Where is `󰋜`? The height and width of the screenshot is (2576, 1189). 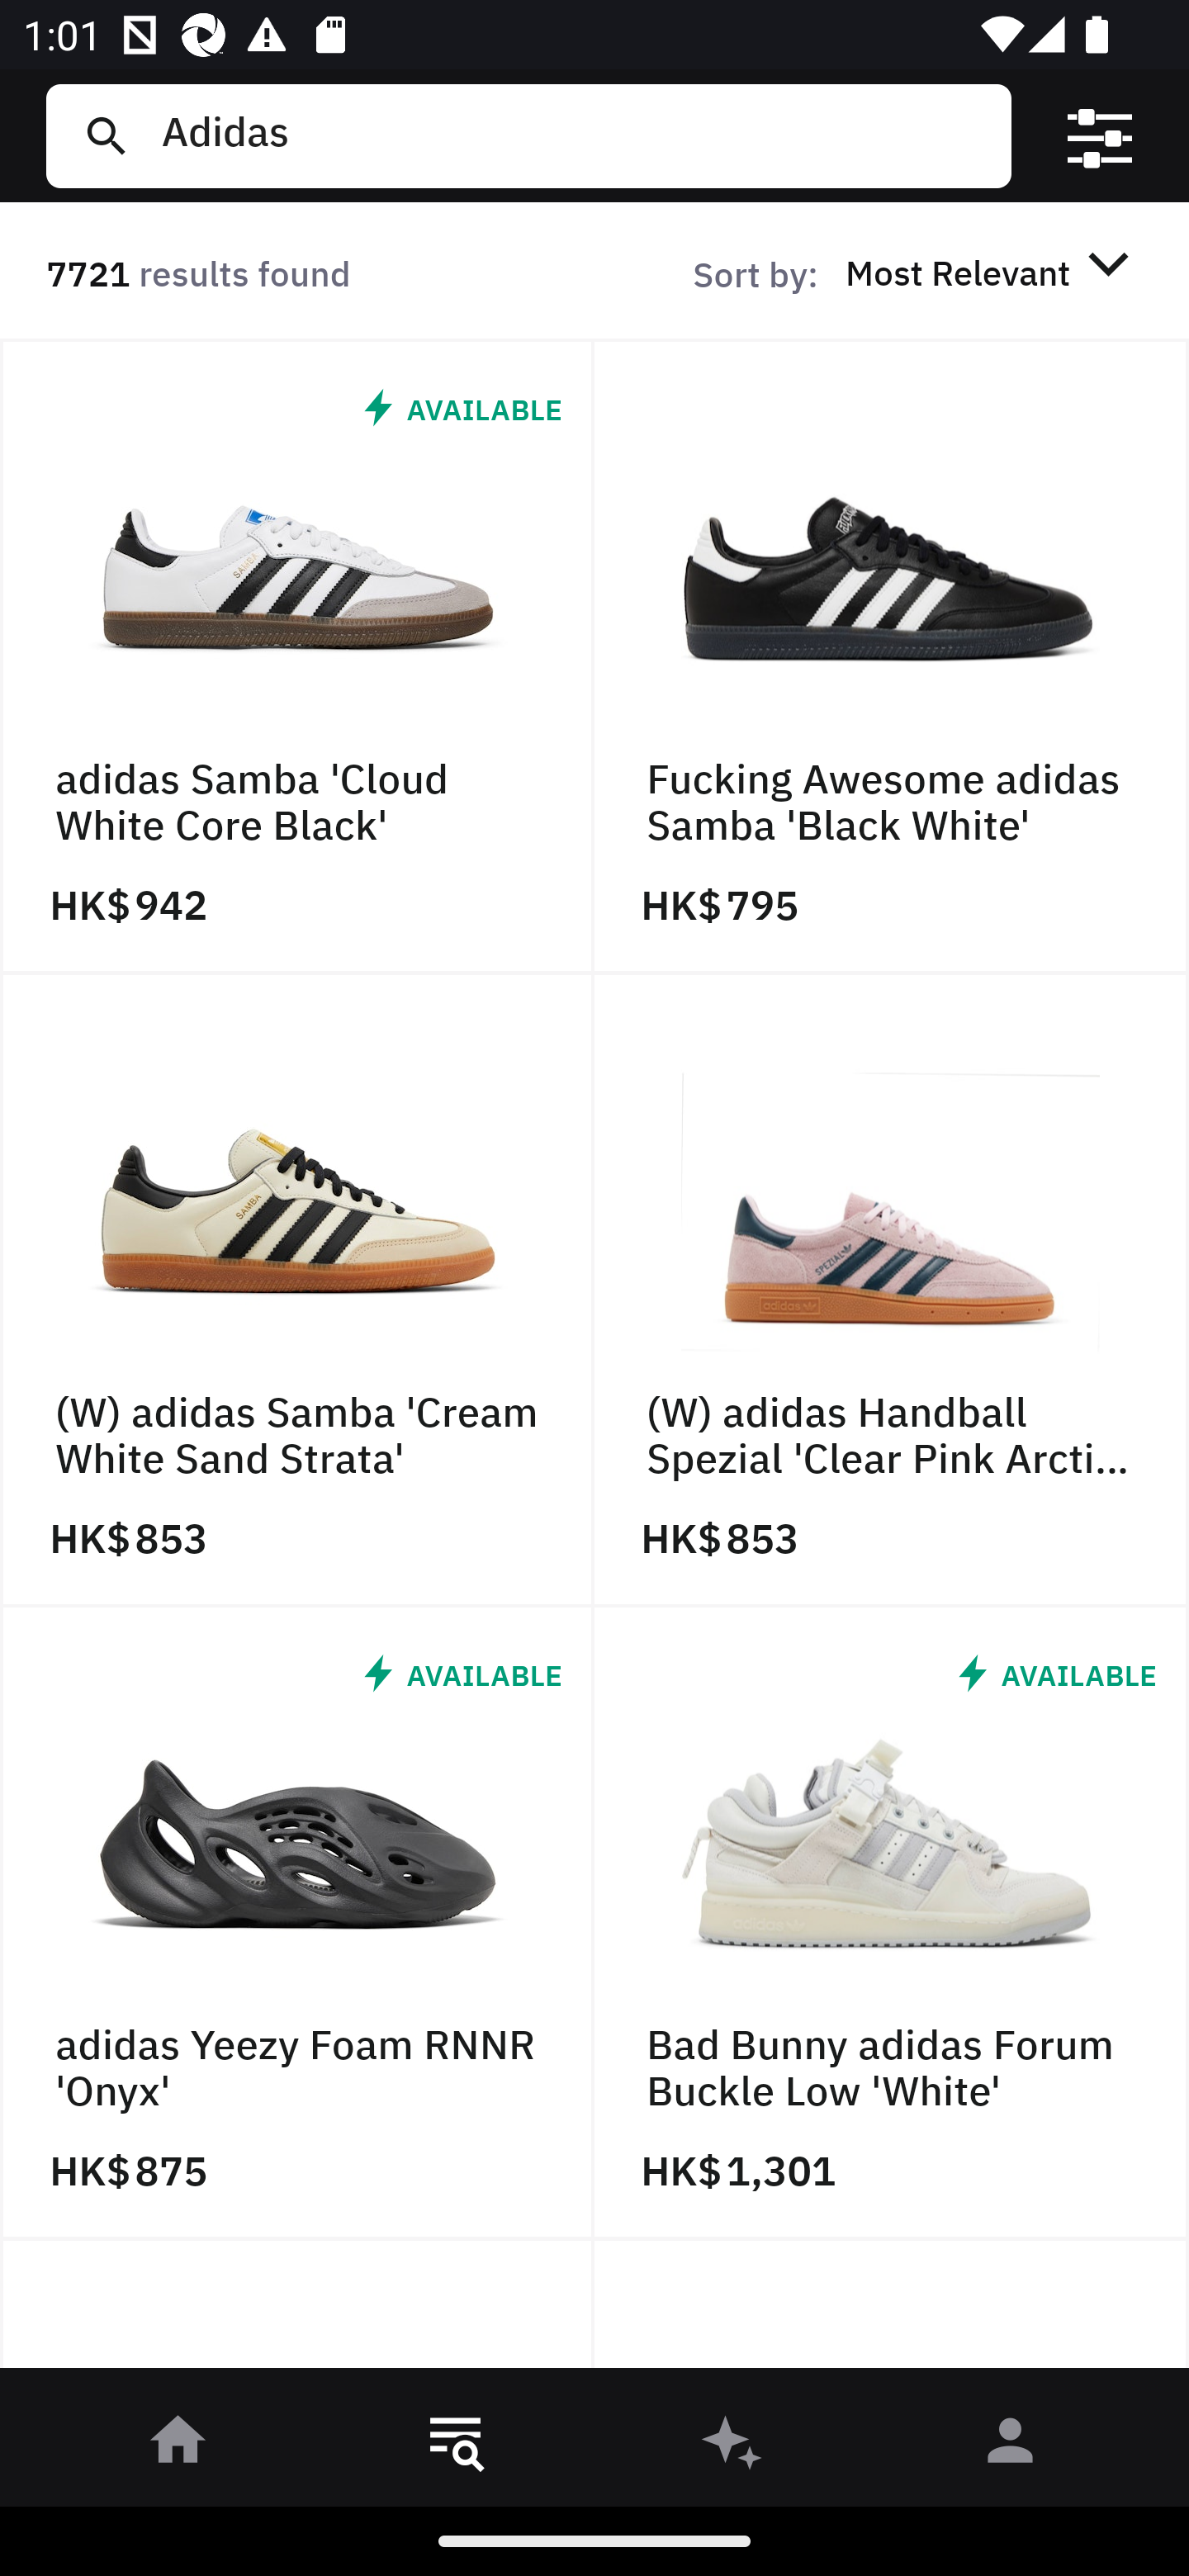 󰋜 is located at coordinates (178, 2446).